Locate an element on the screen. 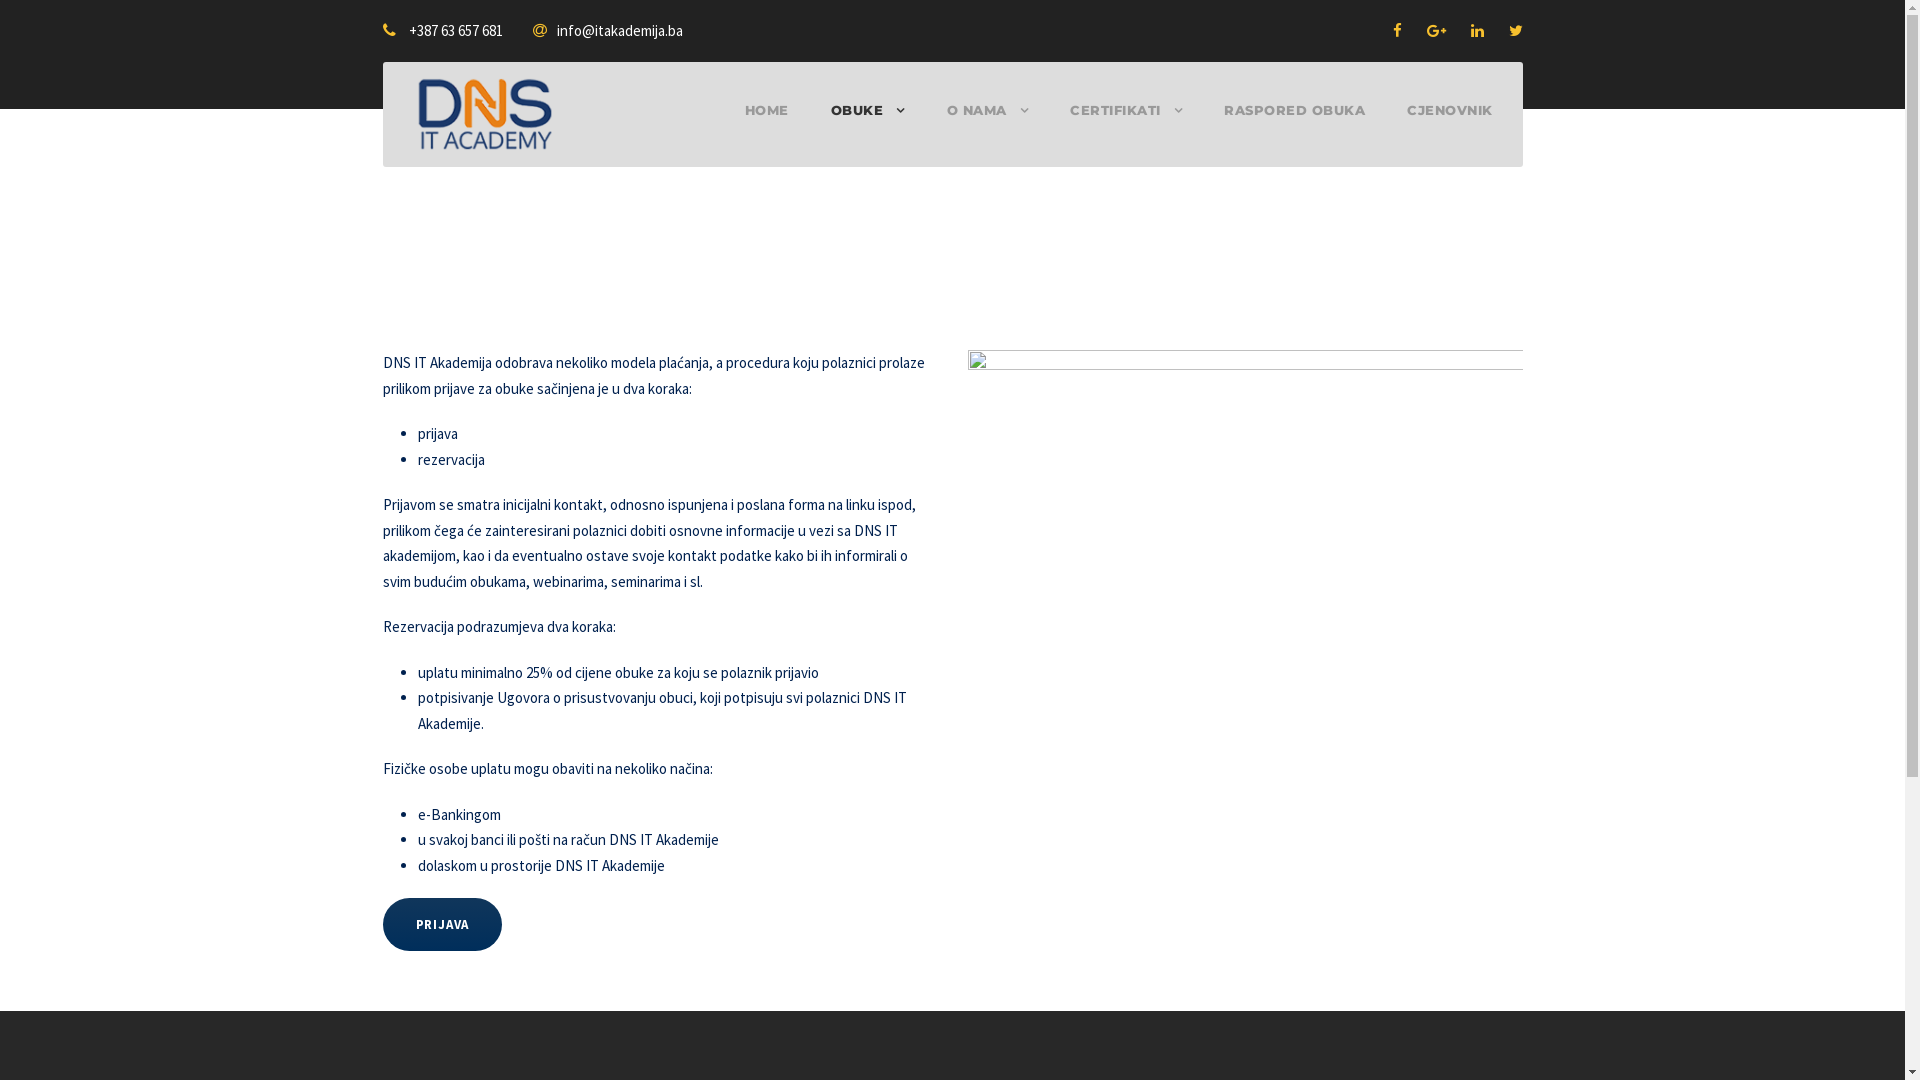 The height and width of the screenshot is (1080, 1920). CJENOVNIK is located at coordinates (1450, 128).